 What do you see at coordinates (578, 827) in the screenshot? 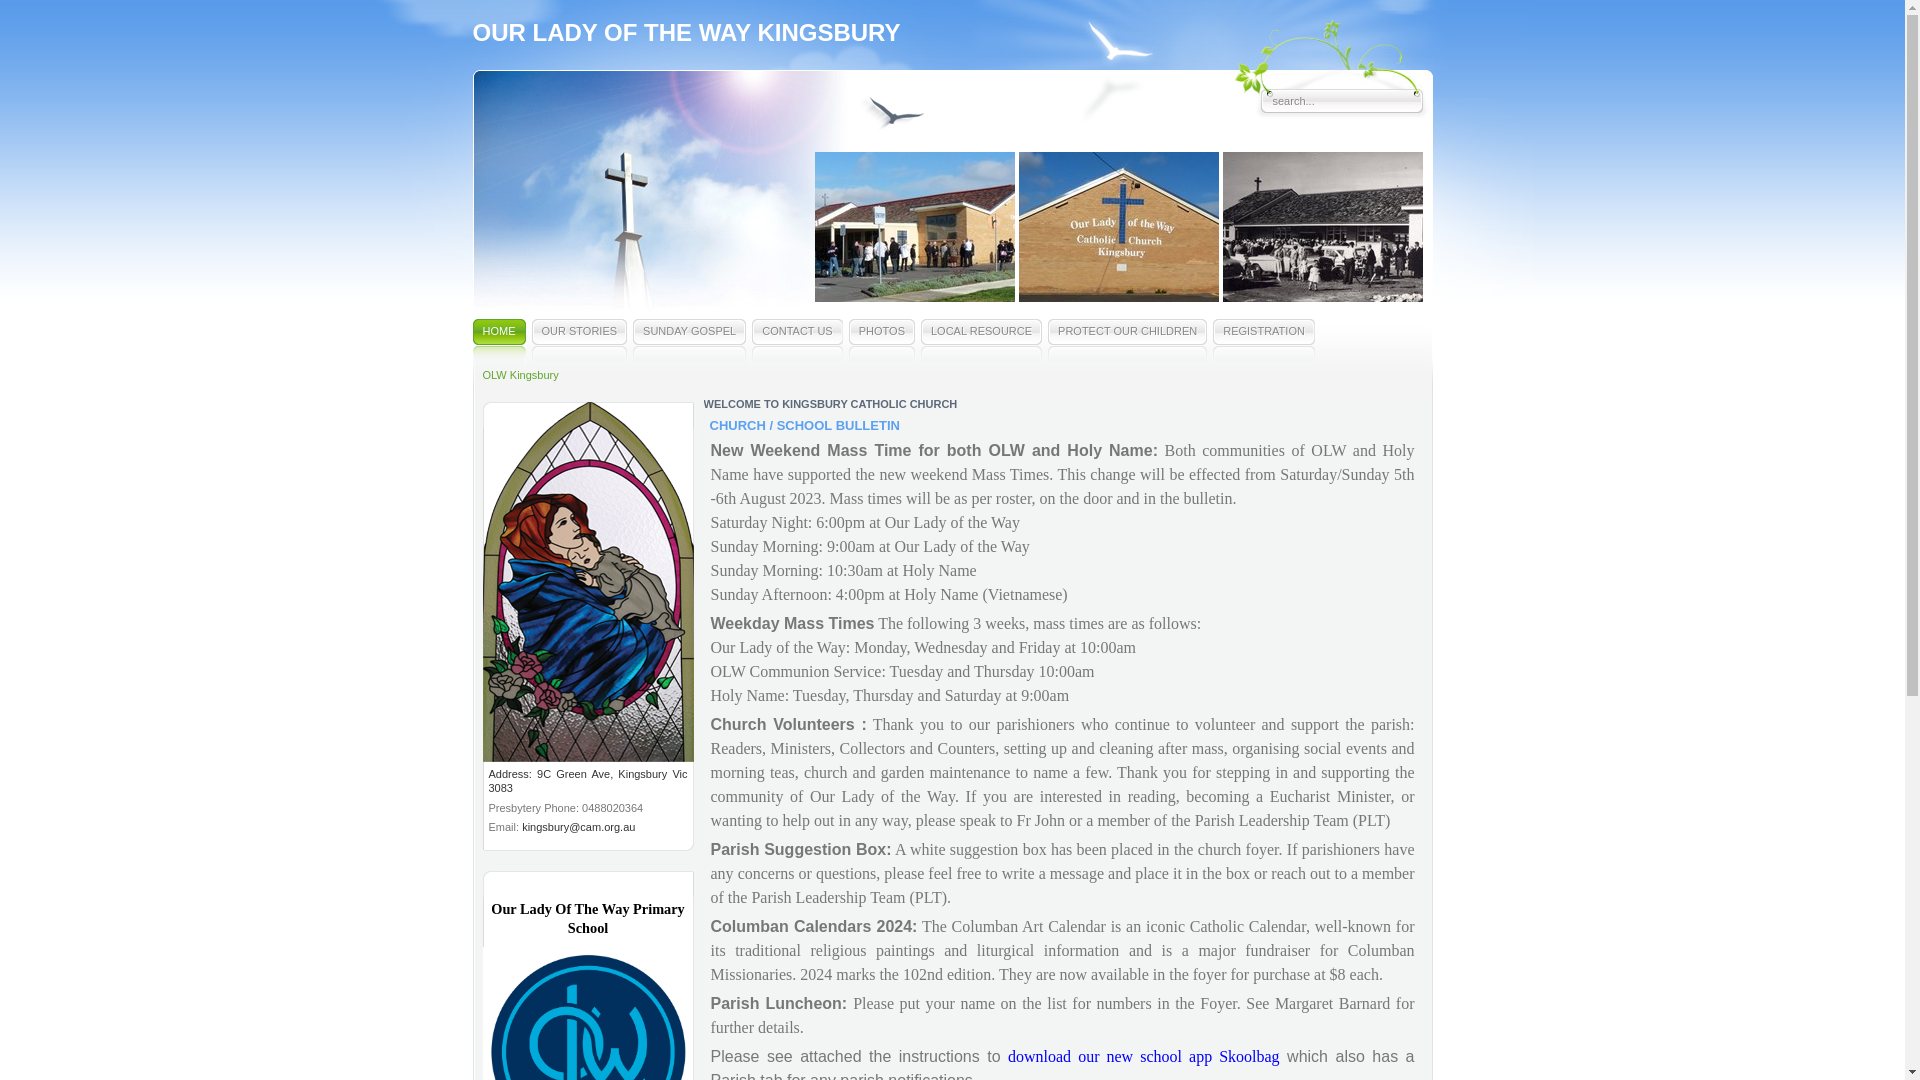
I see `kingsbury@cam.org.au` at bounding box center [578, 827].